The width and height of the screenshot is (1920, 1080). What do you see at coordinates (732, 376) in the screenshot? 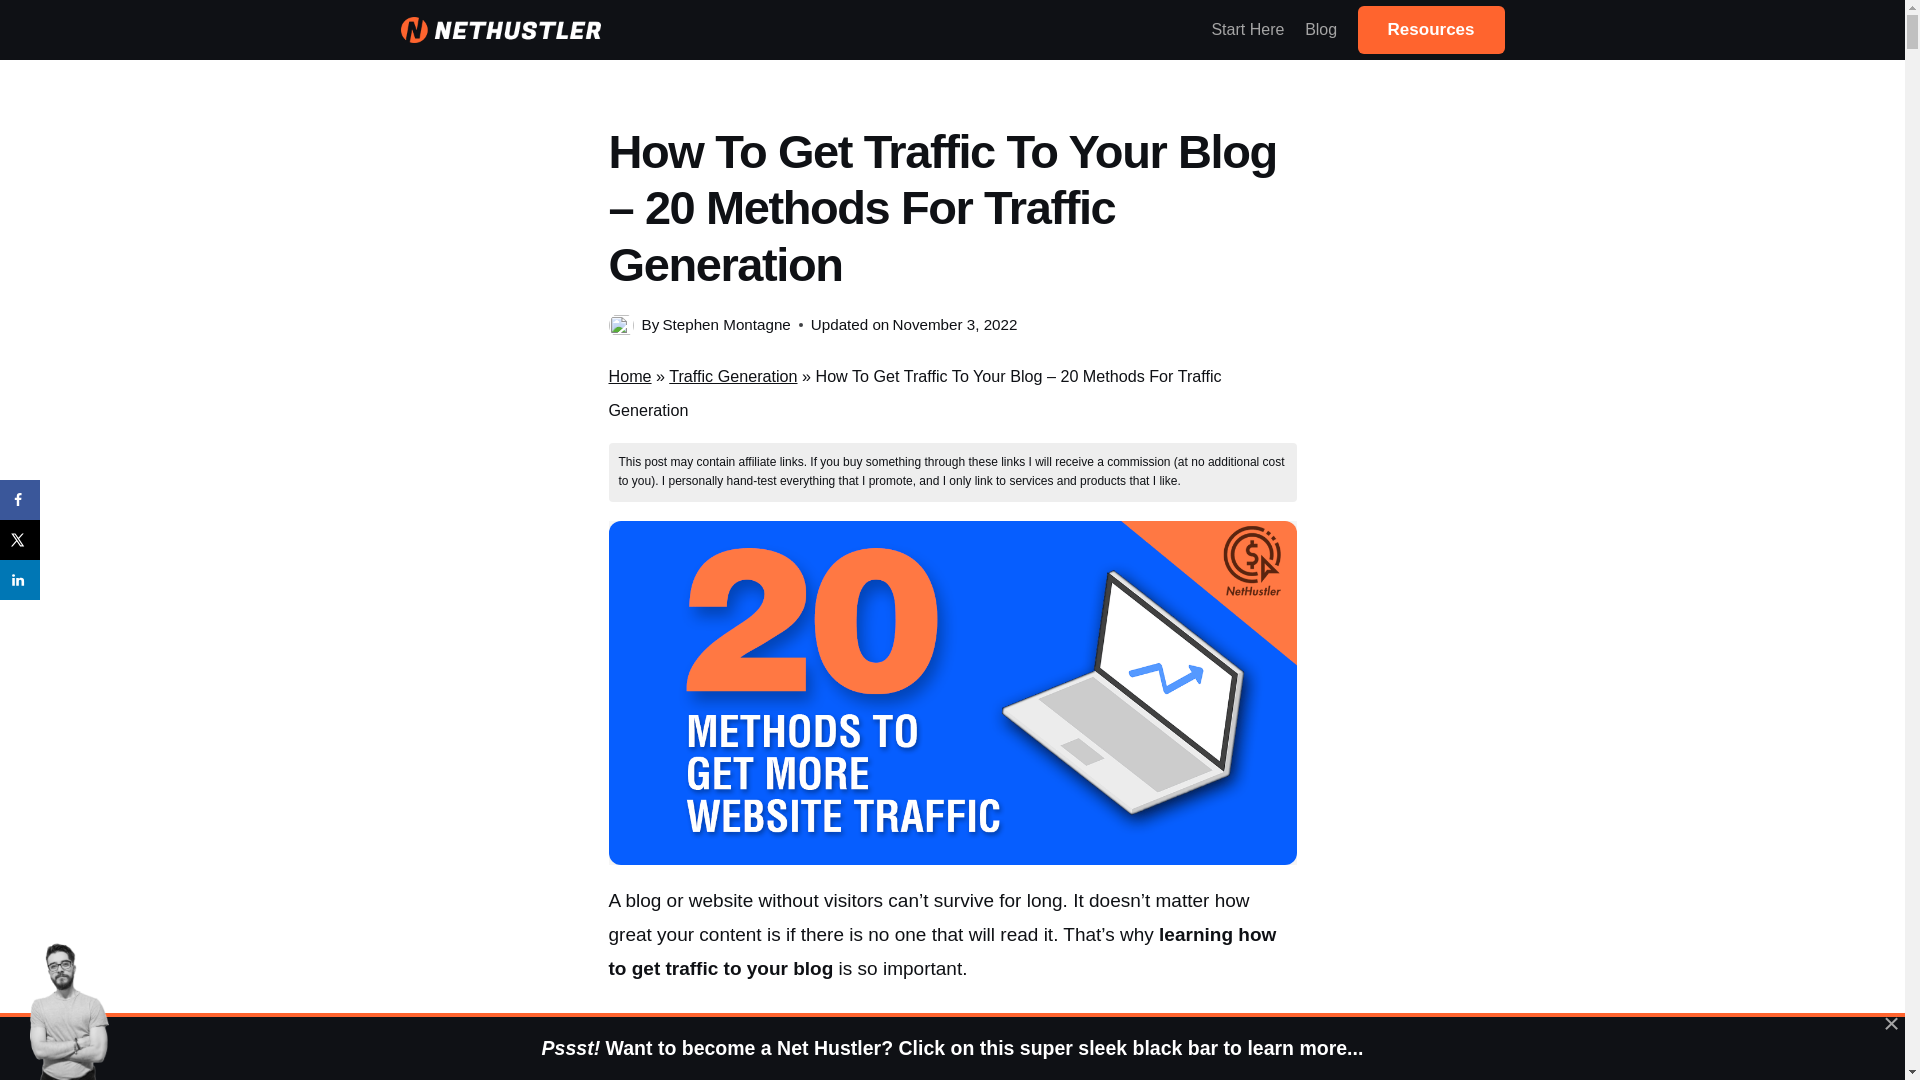
I see `Traffic Generation` at bounding box center [732, 376].